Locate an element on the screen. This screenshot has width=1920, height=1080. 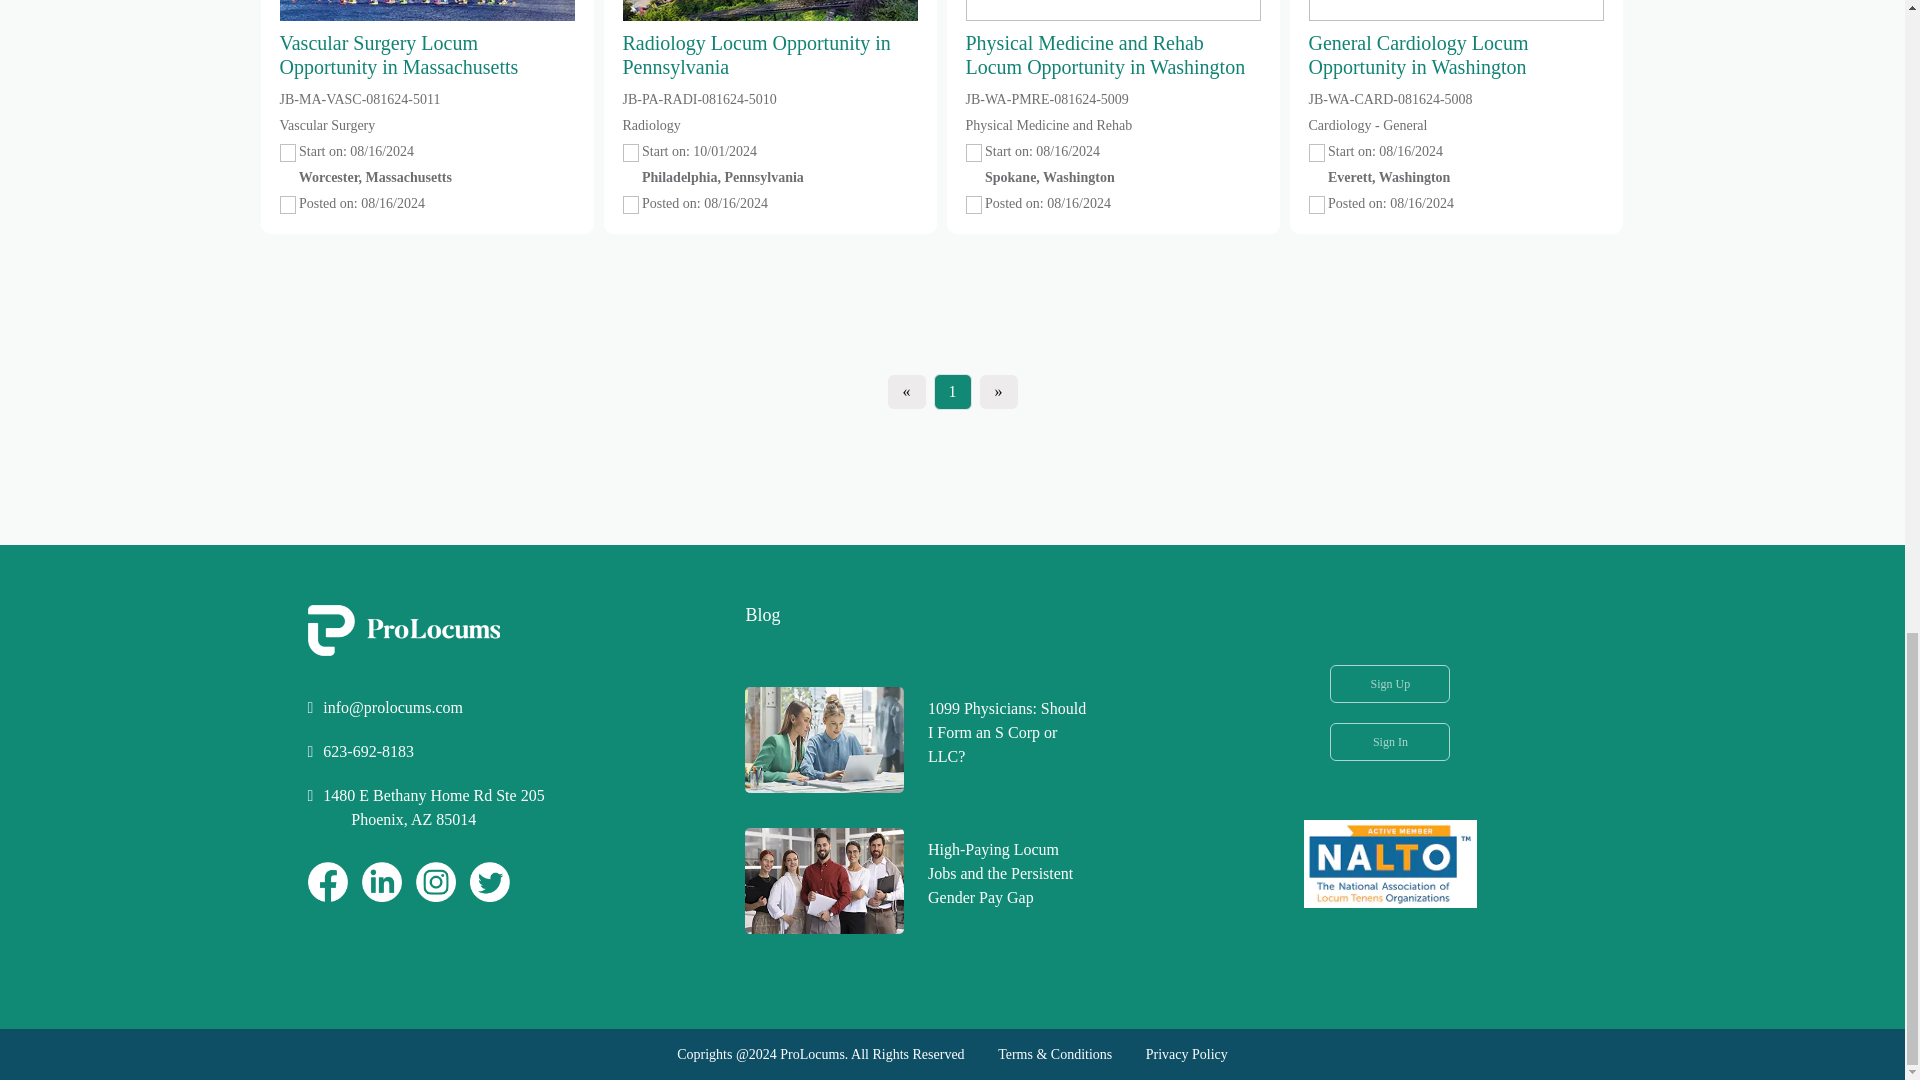
Radiology Locum Opportunity in Pennsylvania is located at coordinates (770, 39).